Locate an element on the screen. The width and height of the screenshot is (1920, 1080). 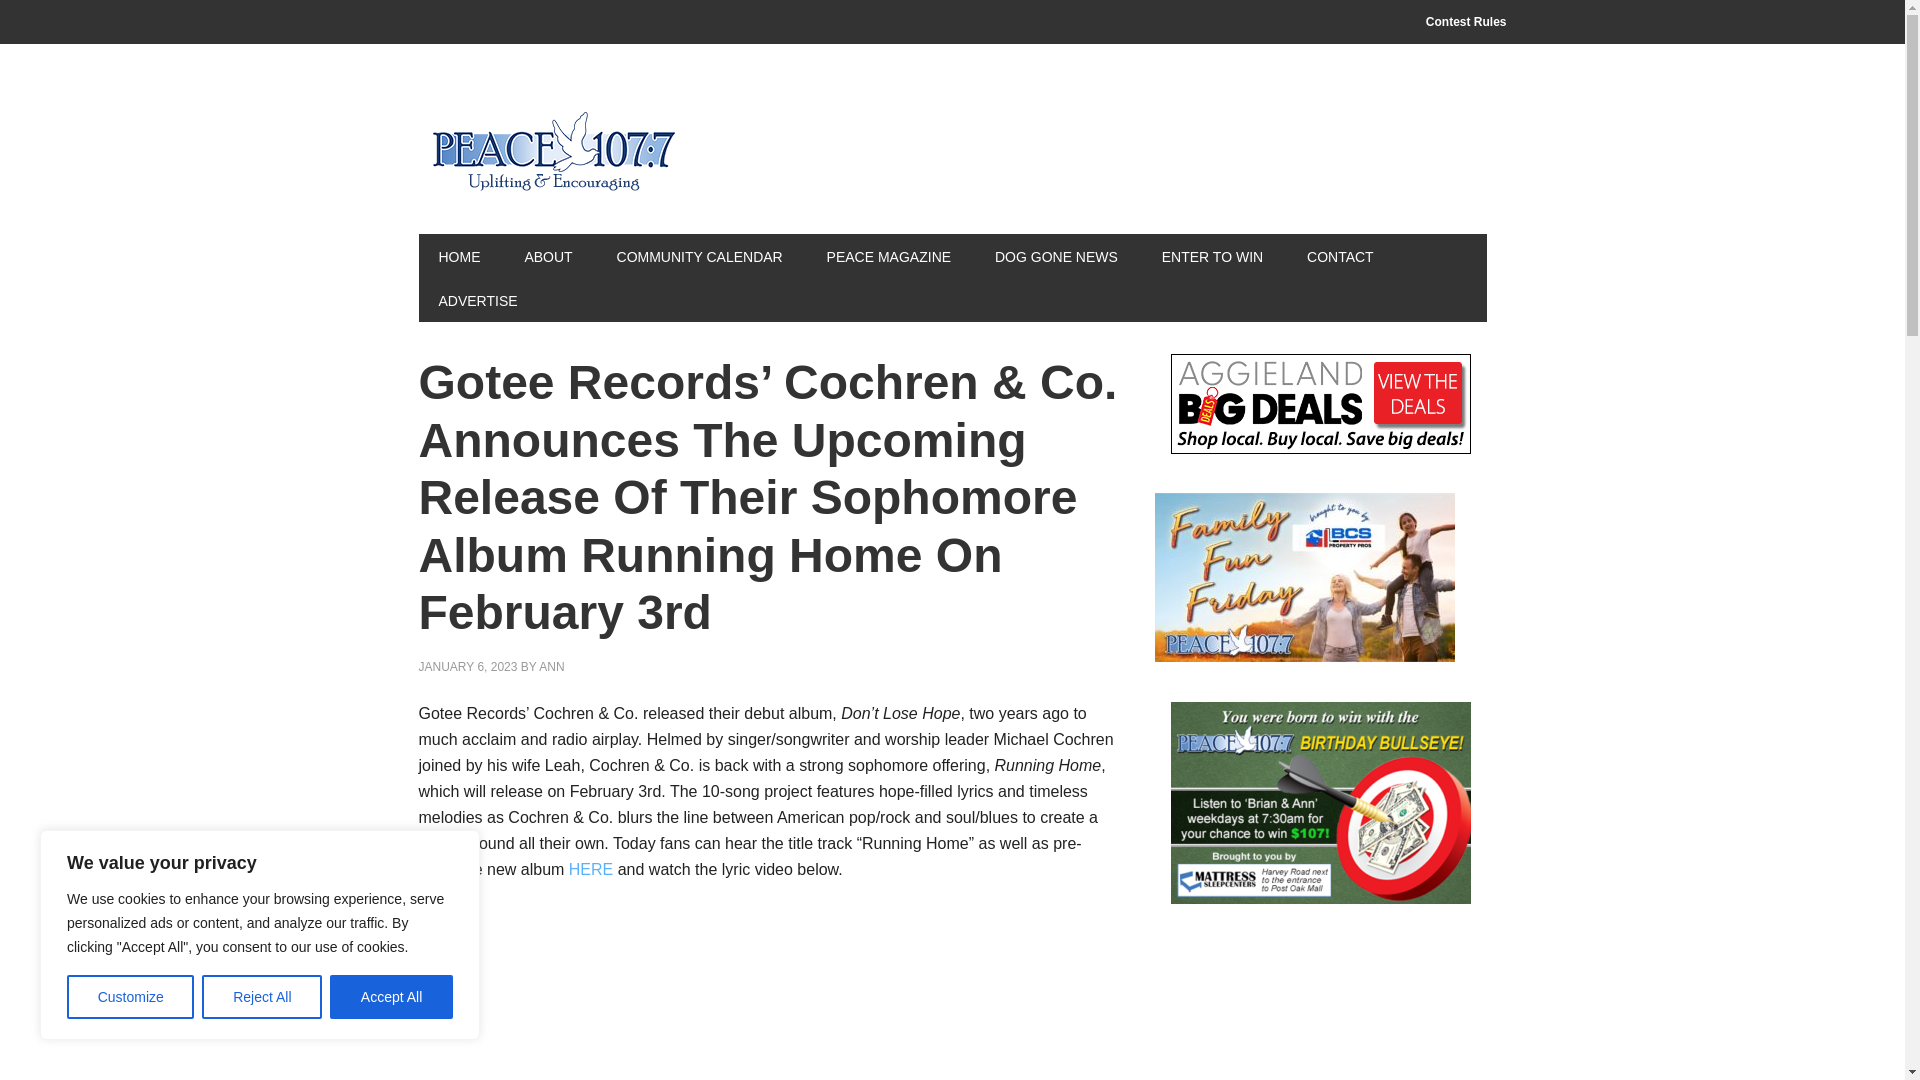
Signup Widget Embed is located at coordinates (1320, 1011).